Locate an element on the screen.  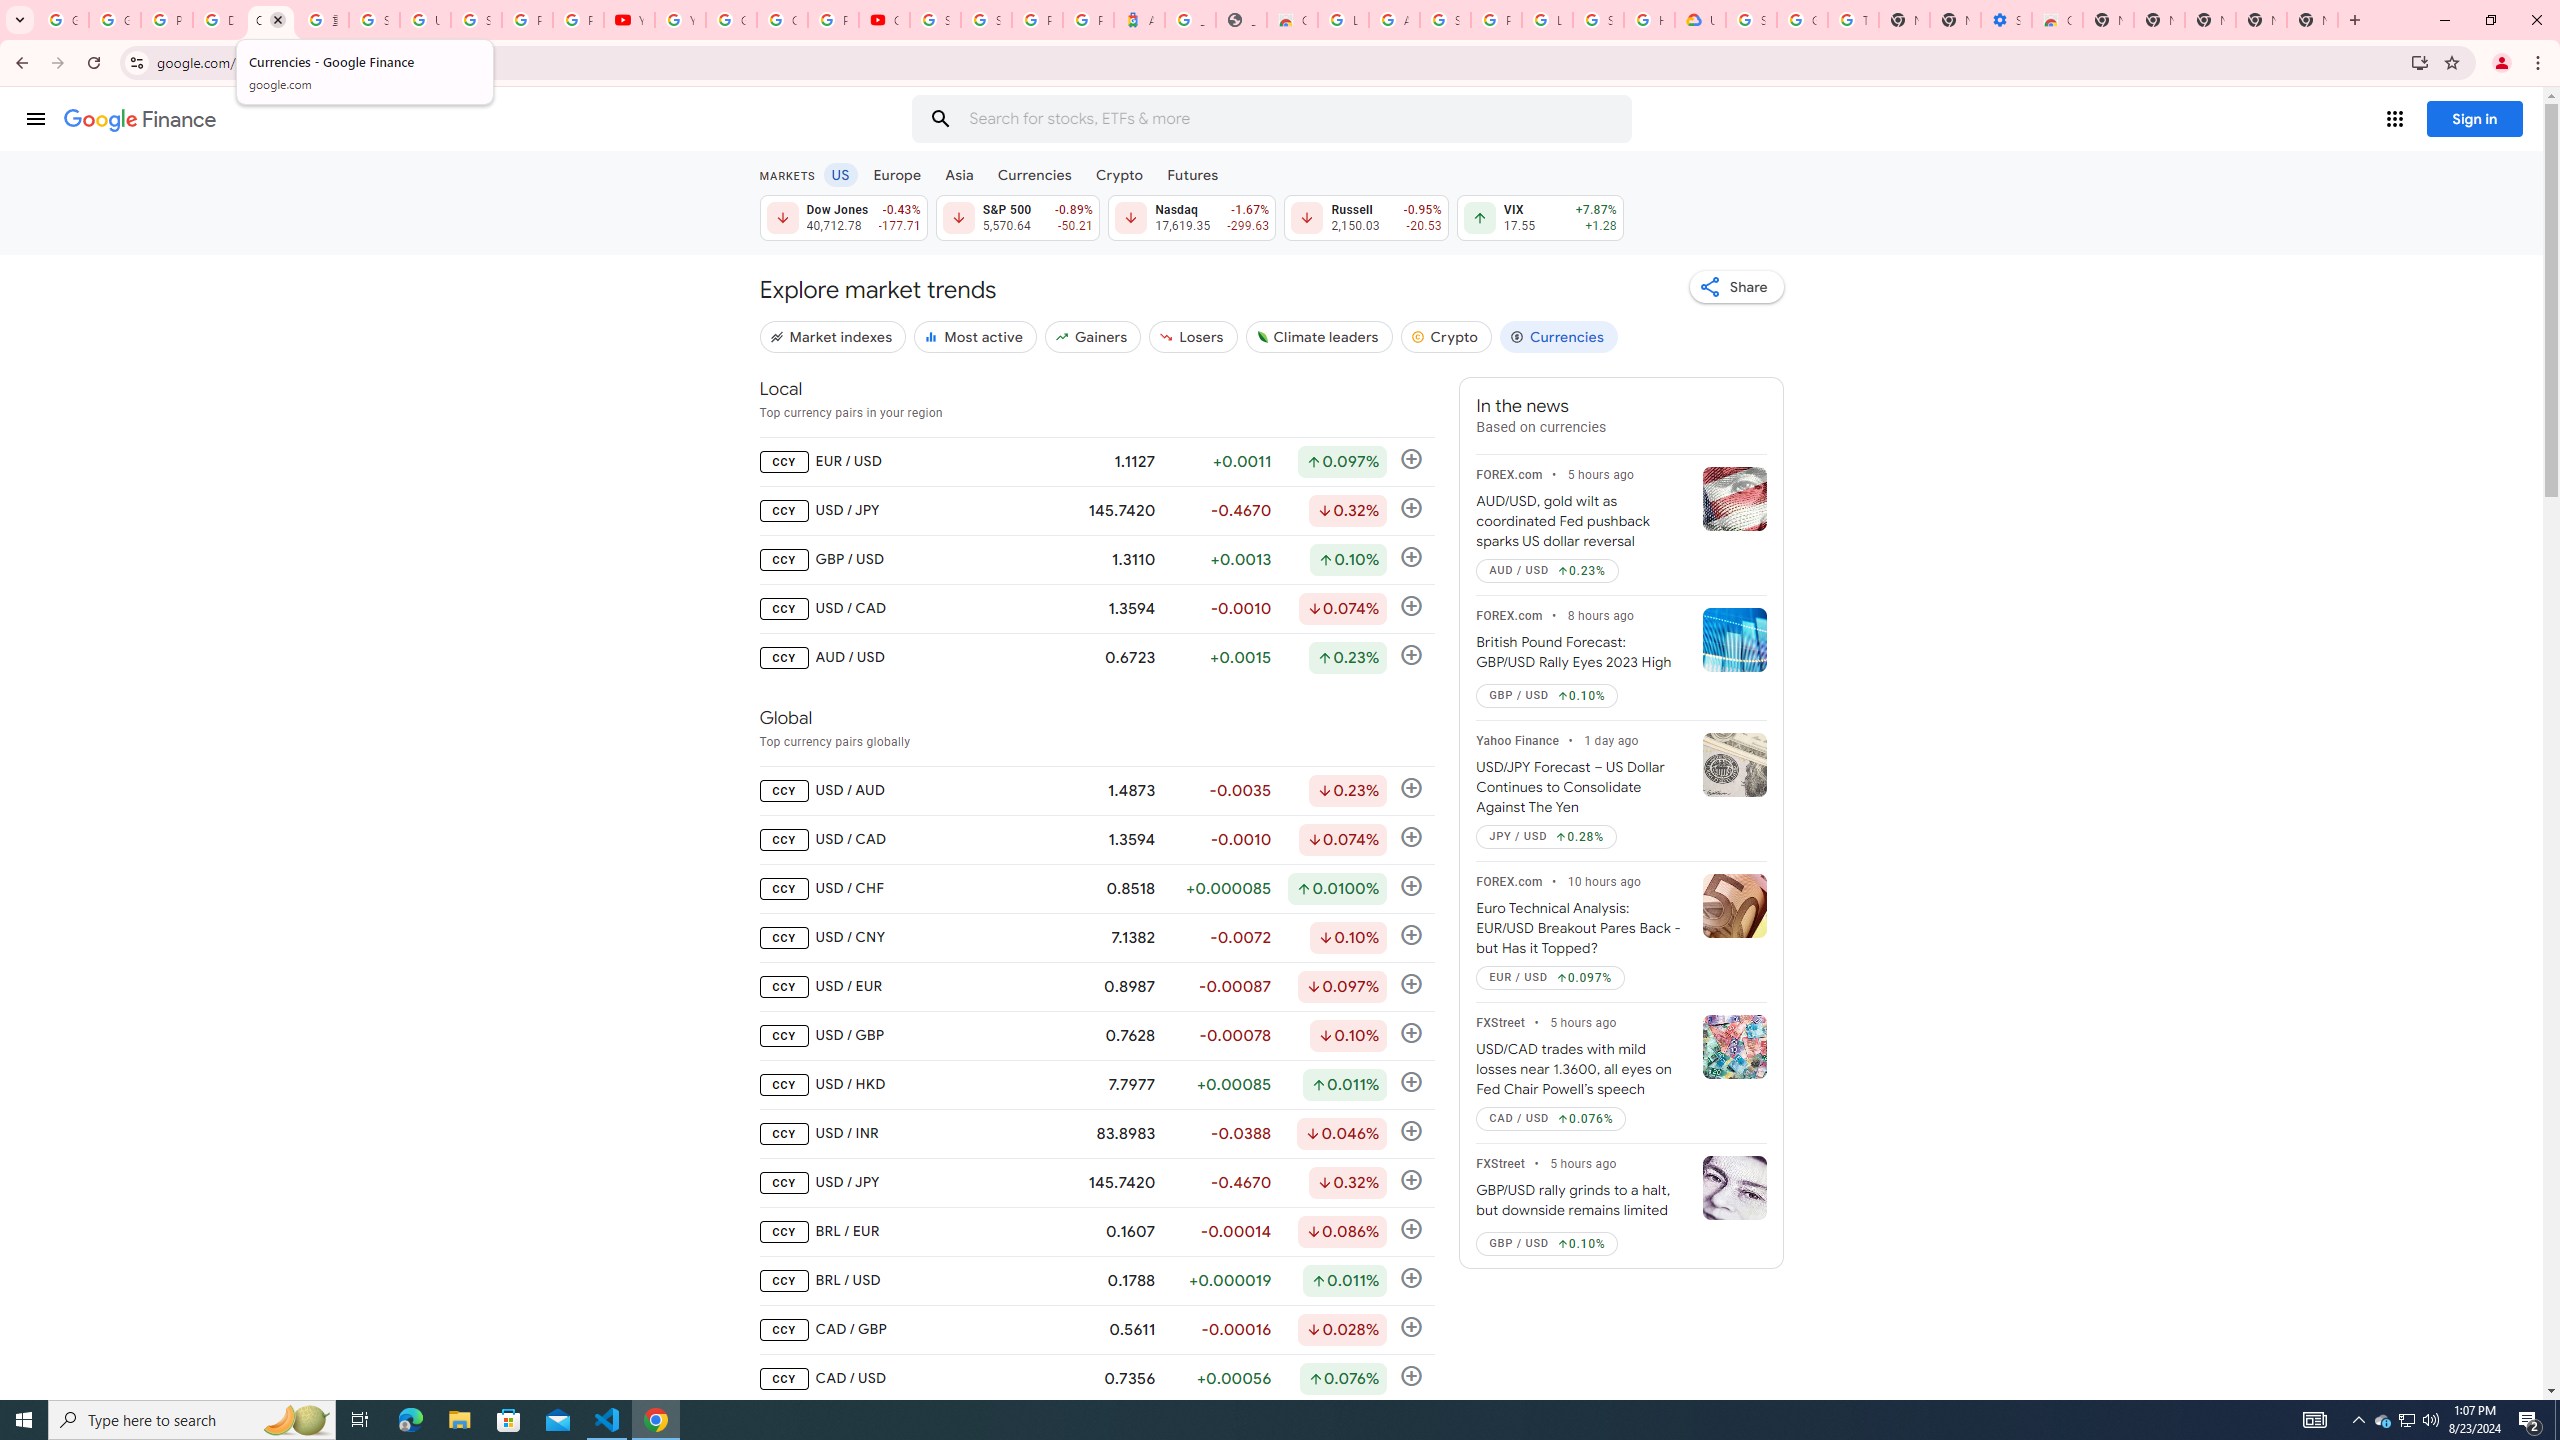
Europe is located at coordinates (897, 174).